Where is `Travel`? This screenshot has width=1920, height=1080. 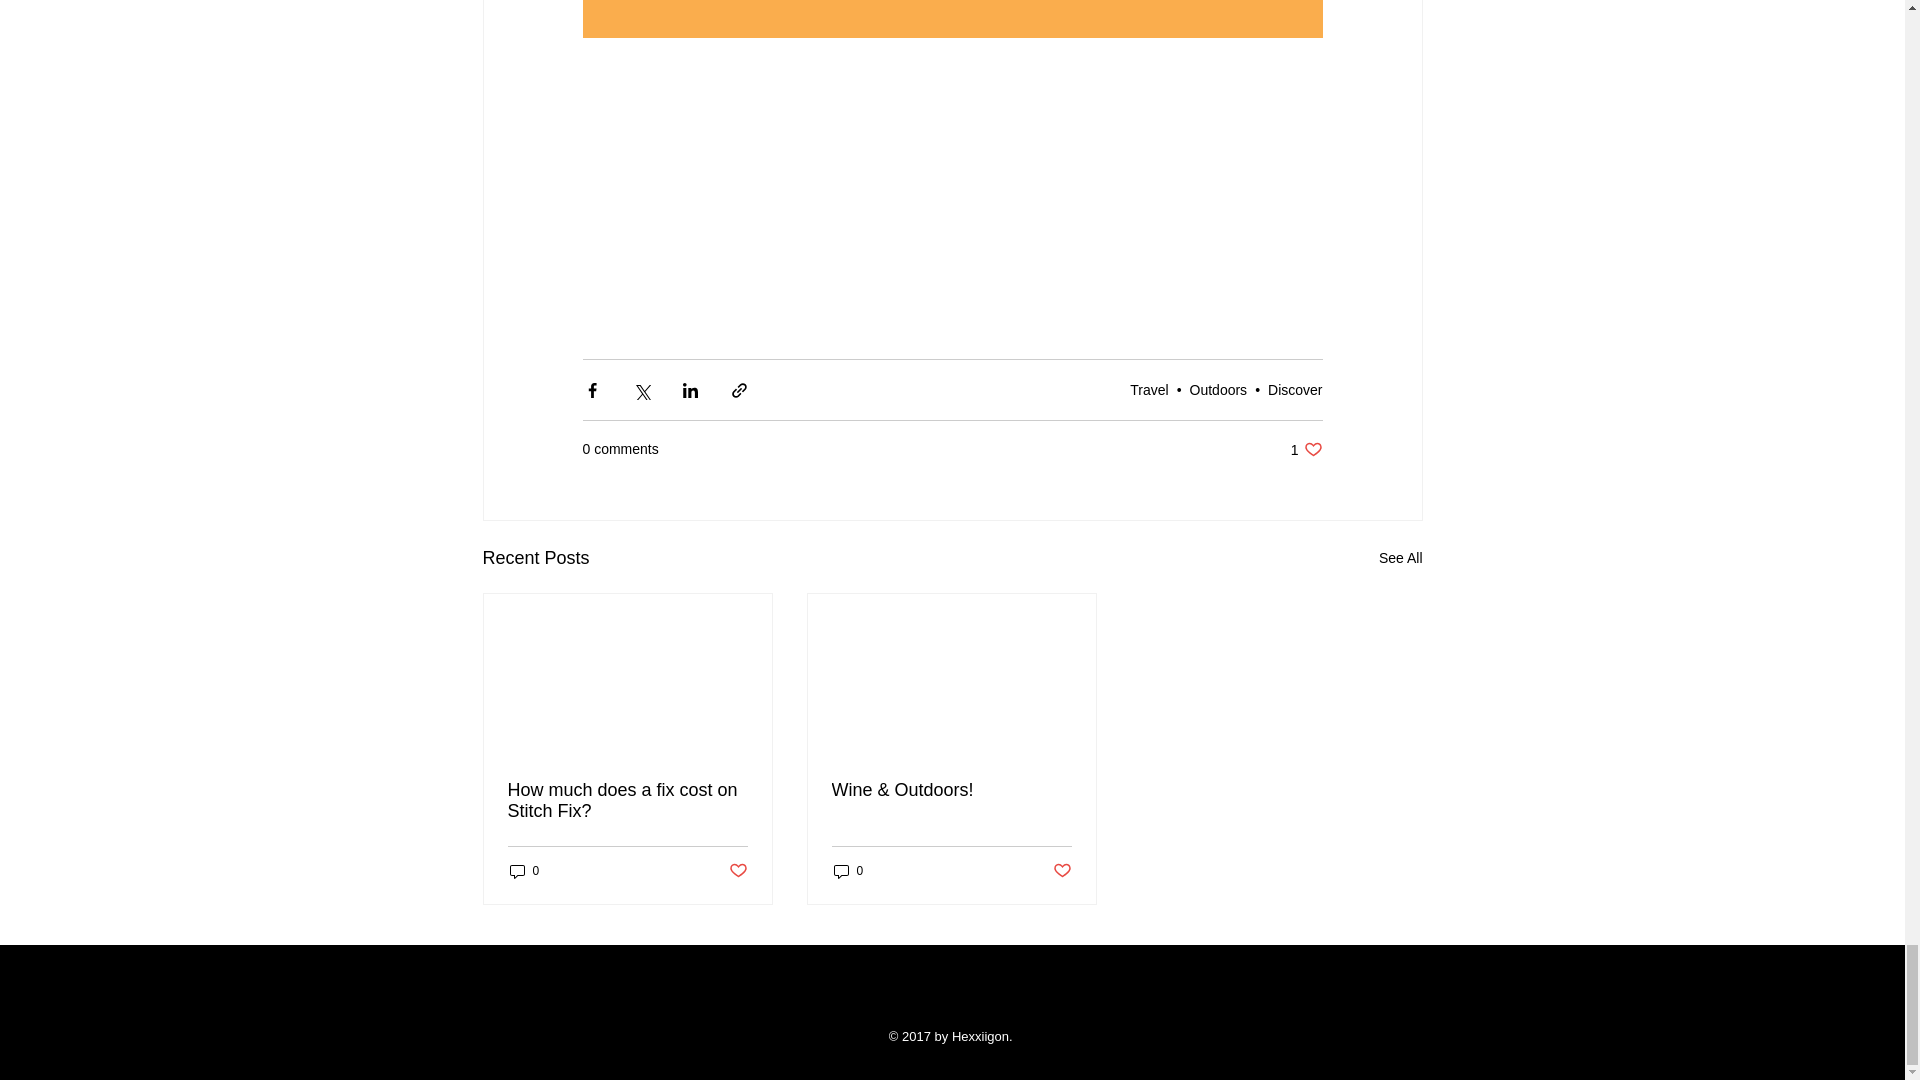 Travel is located at coordinates (1306, 449).